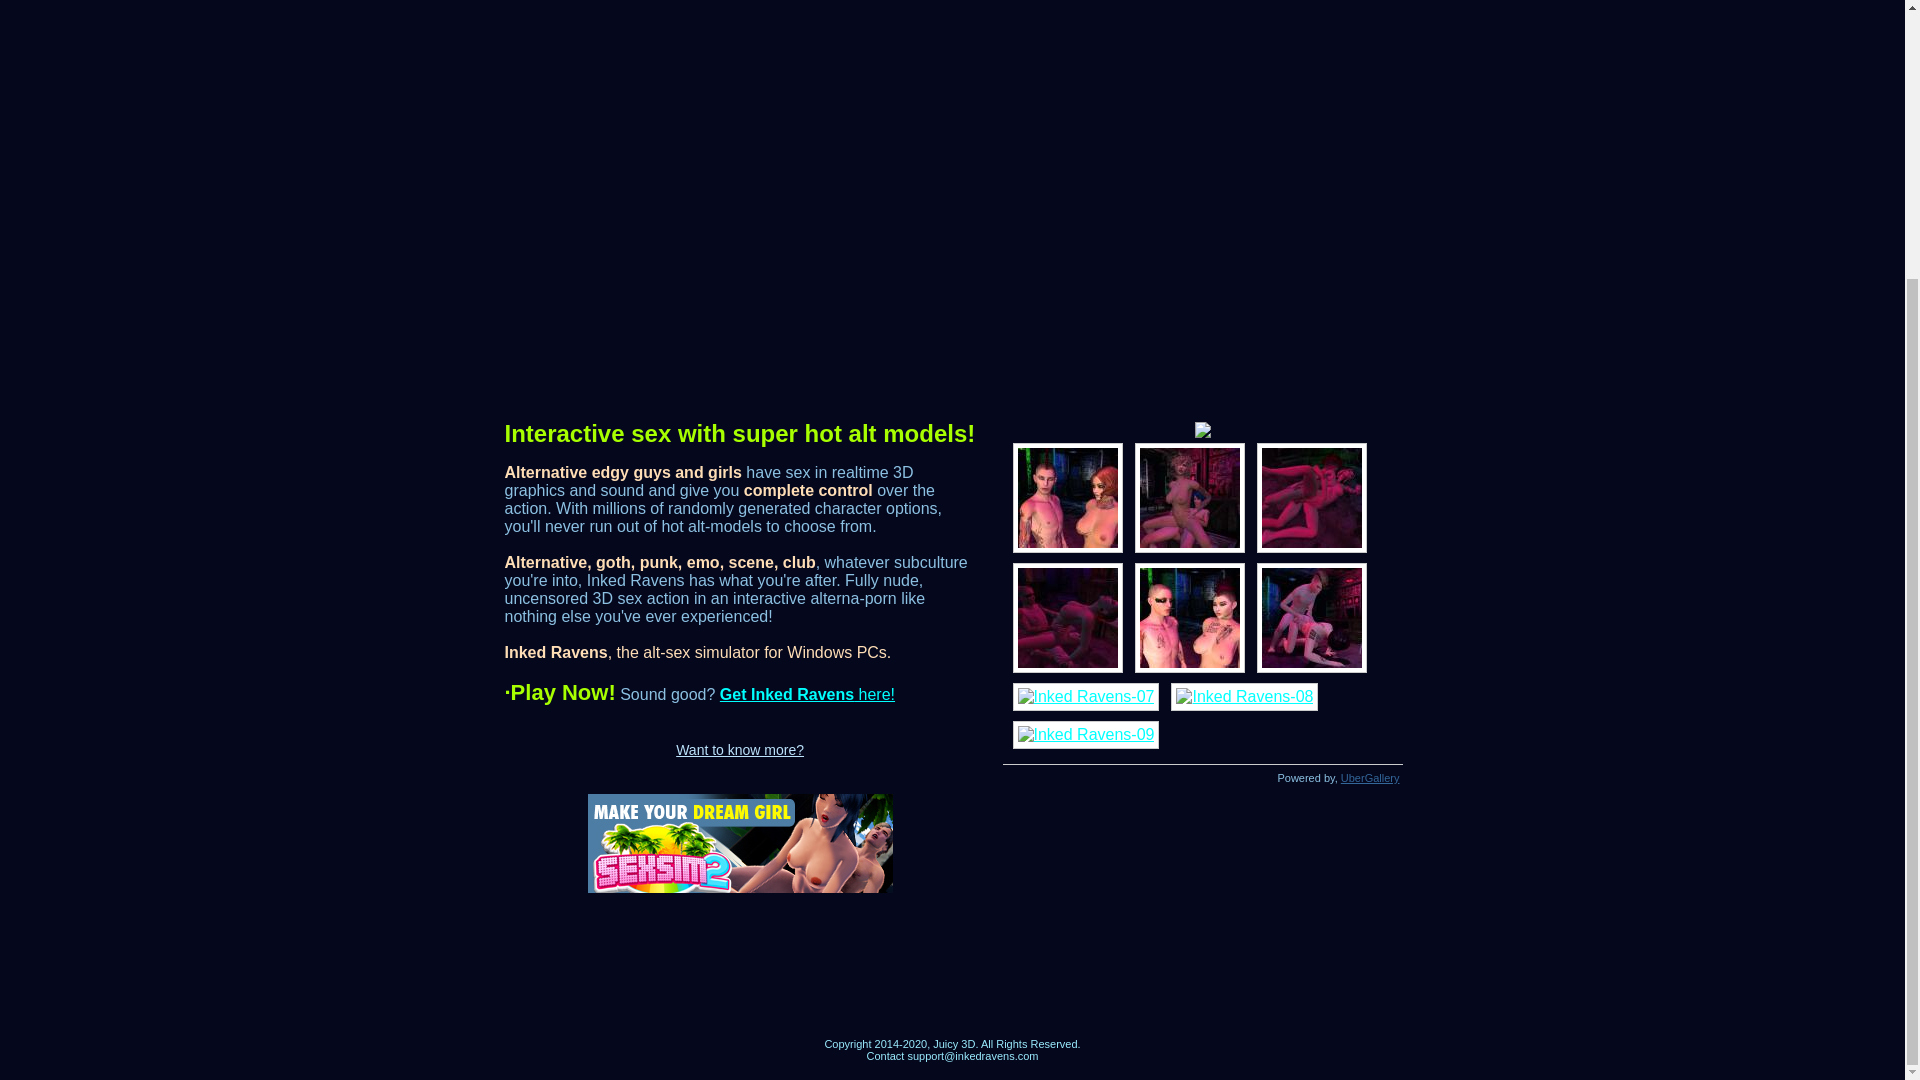 Image resolution: width=1920 pixels, height=1080 pixels. I want to click on Inked Ravens-08, so click(1244, 696).